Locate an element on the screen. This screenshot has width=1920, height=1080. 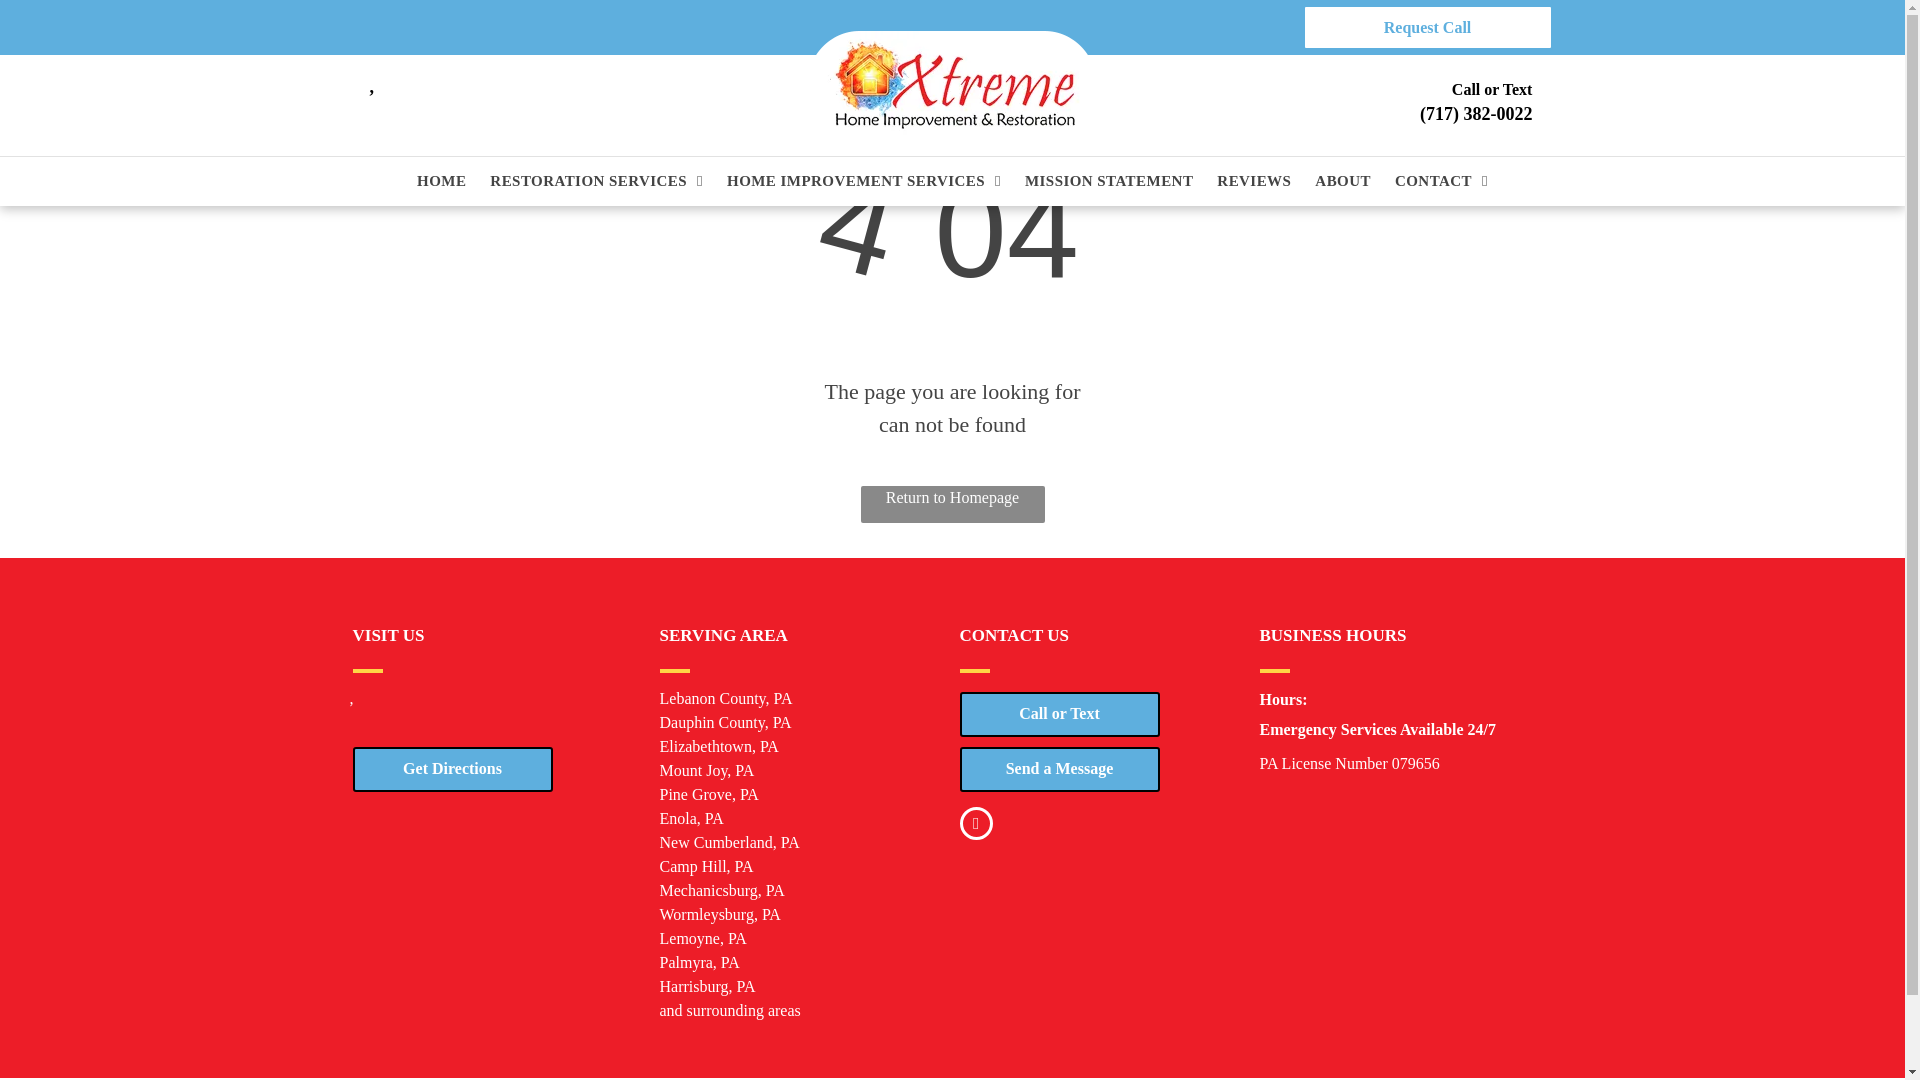
HOME IMPROVEMENT SERVICES is located at coordinates (864, 181).